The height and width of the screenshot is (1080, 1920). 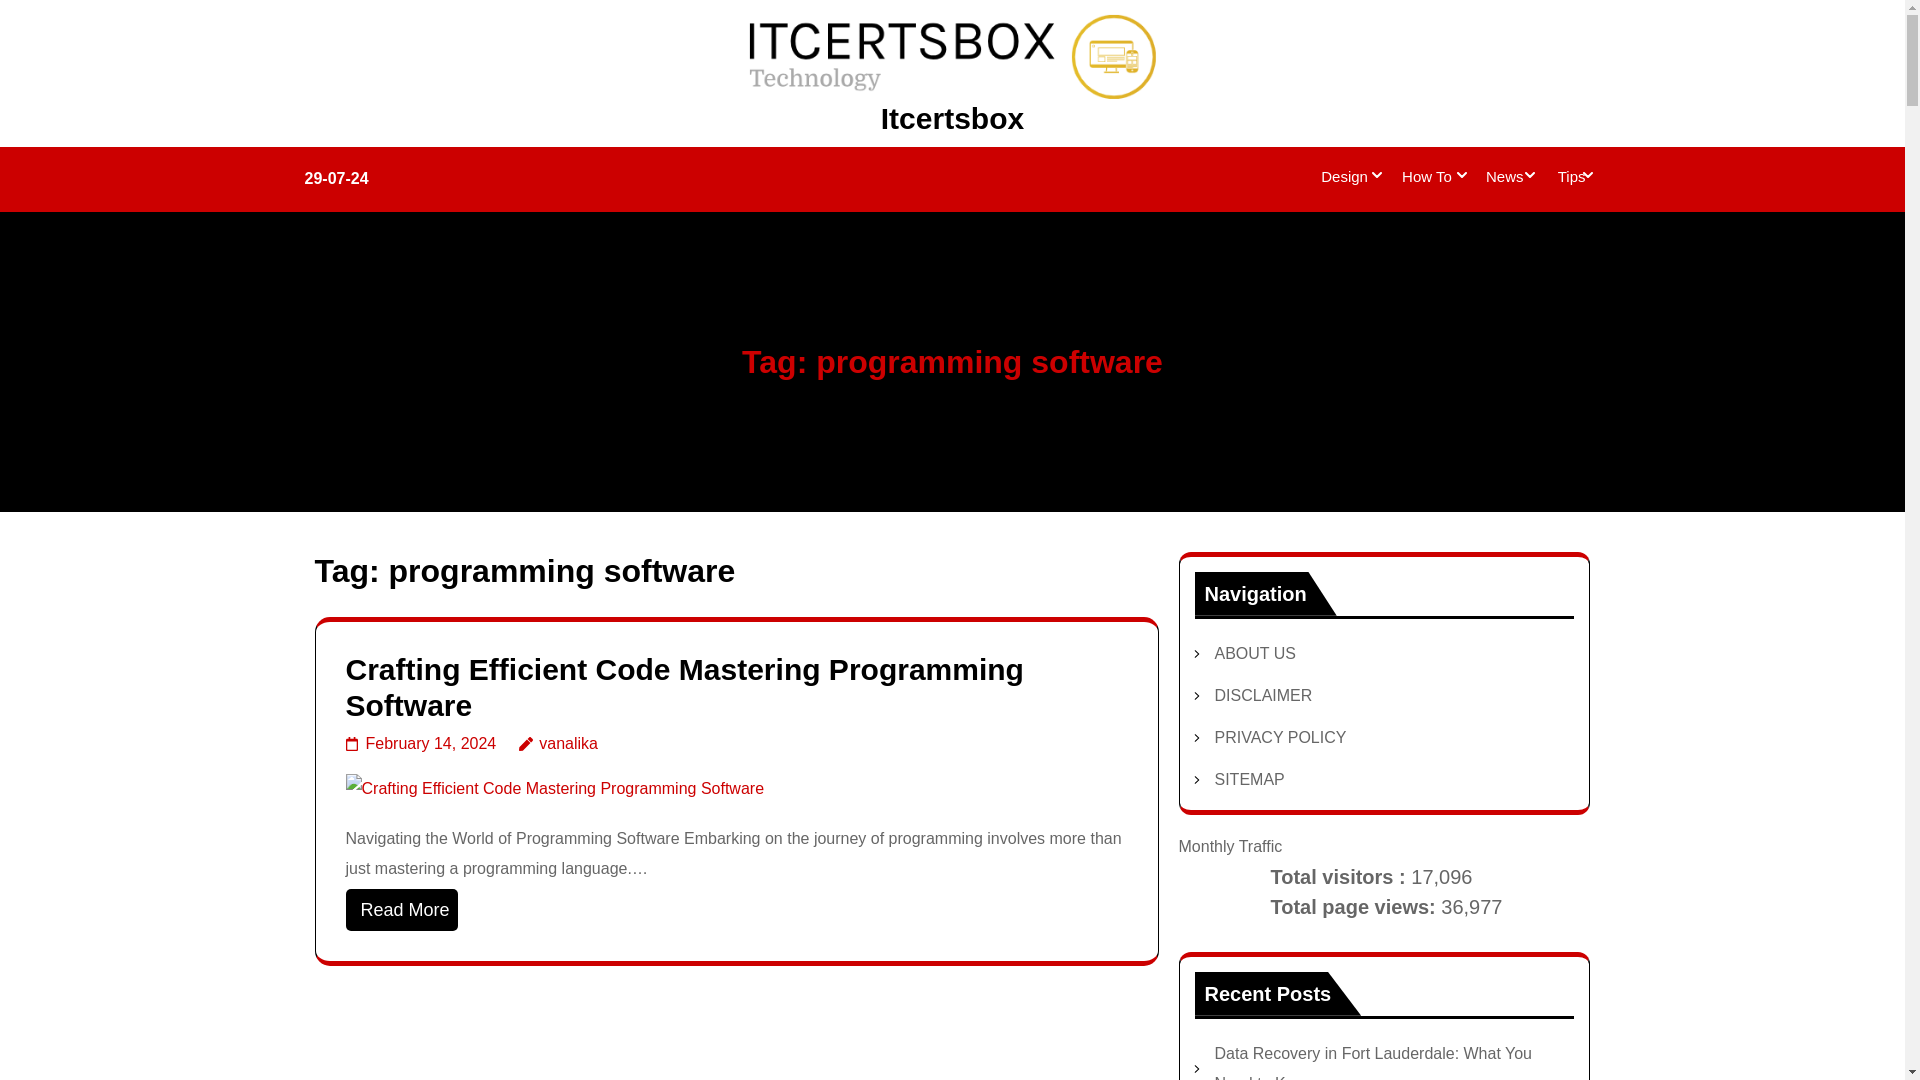 What do you see at coordinates (1262, 695) in the screenshot?
I see `DISCLAIMER` at bounding box center [1262, 695].